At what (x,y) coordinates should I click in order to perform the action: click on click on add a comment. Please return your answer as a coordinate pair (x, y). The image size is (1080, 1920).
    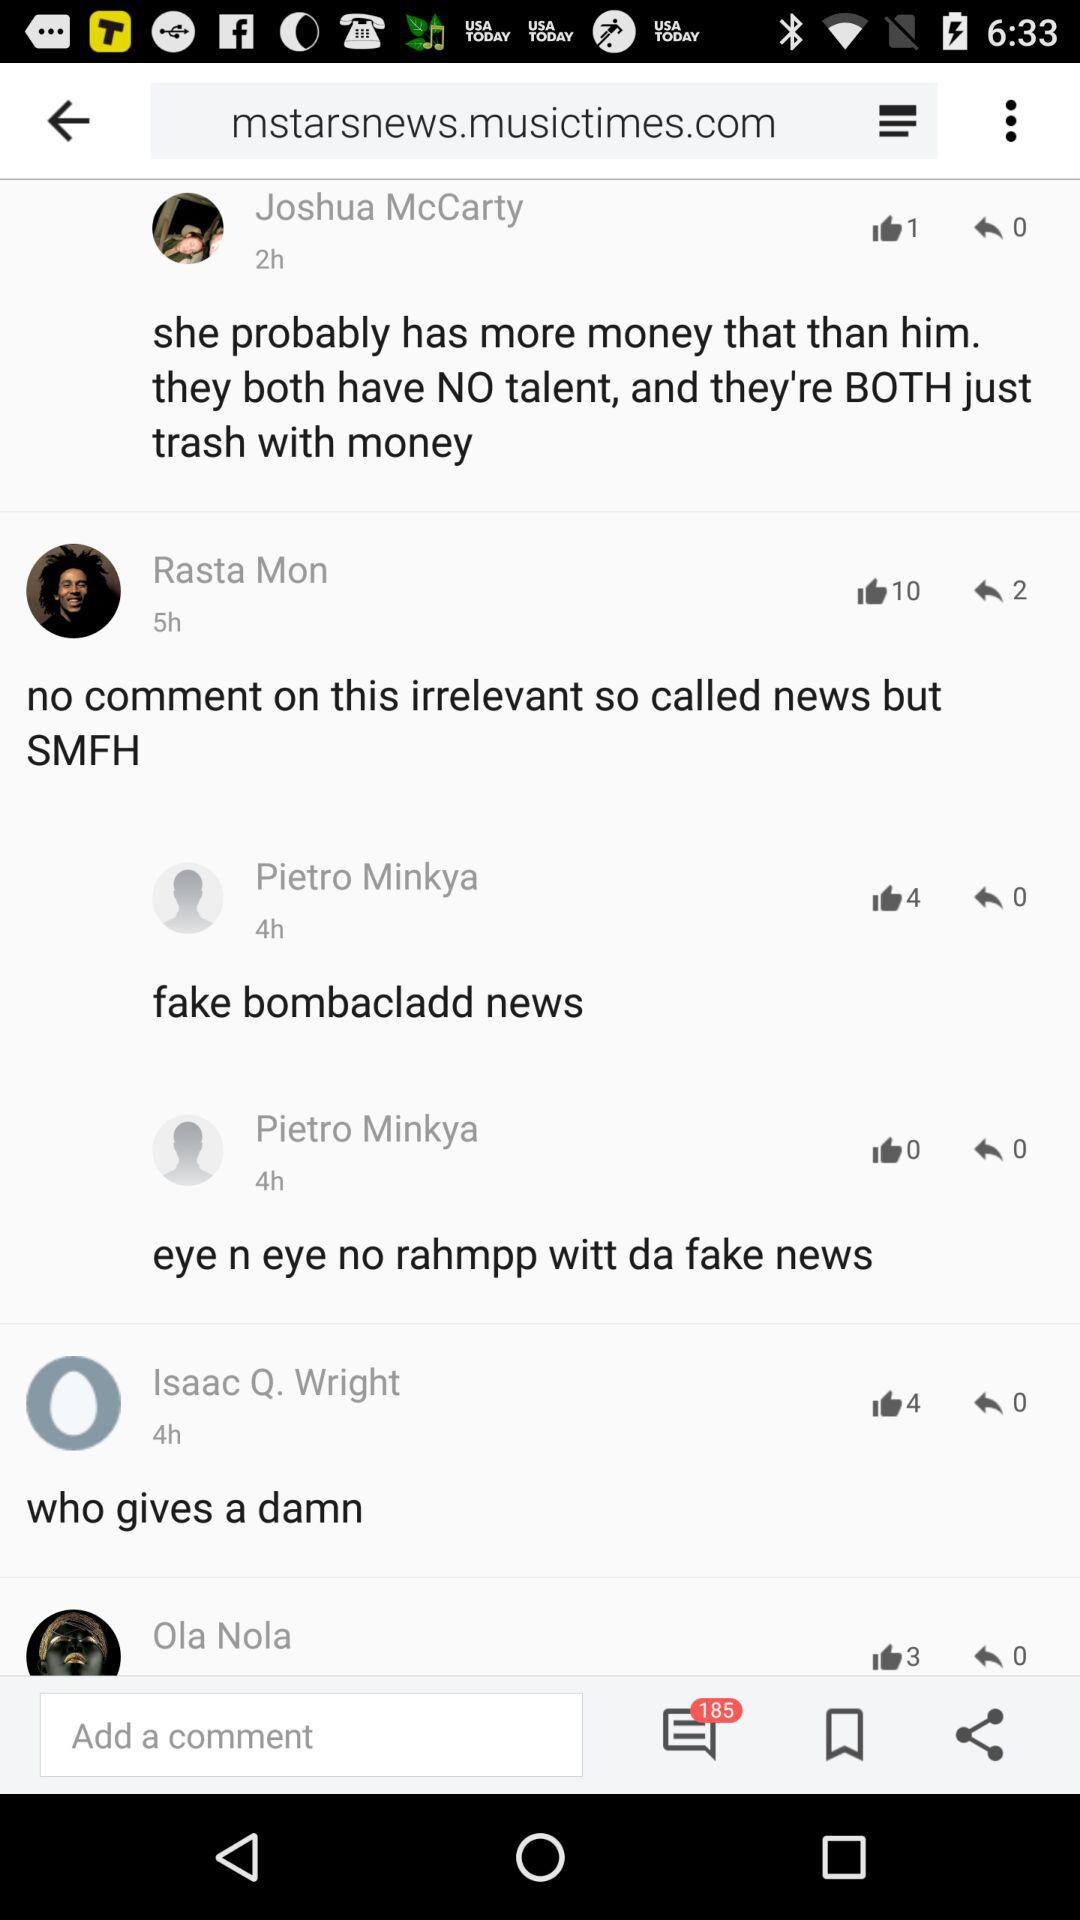
    Looking at the image, I should click on (311, 1735).